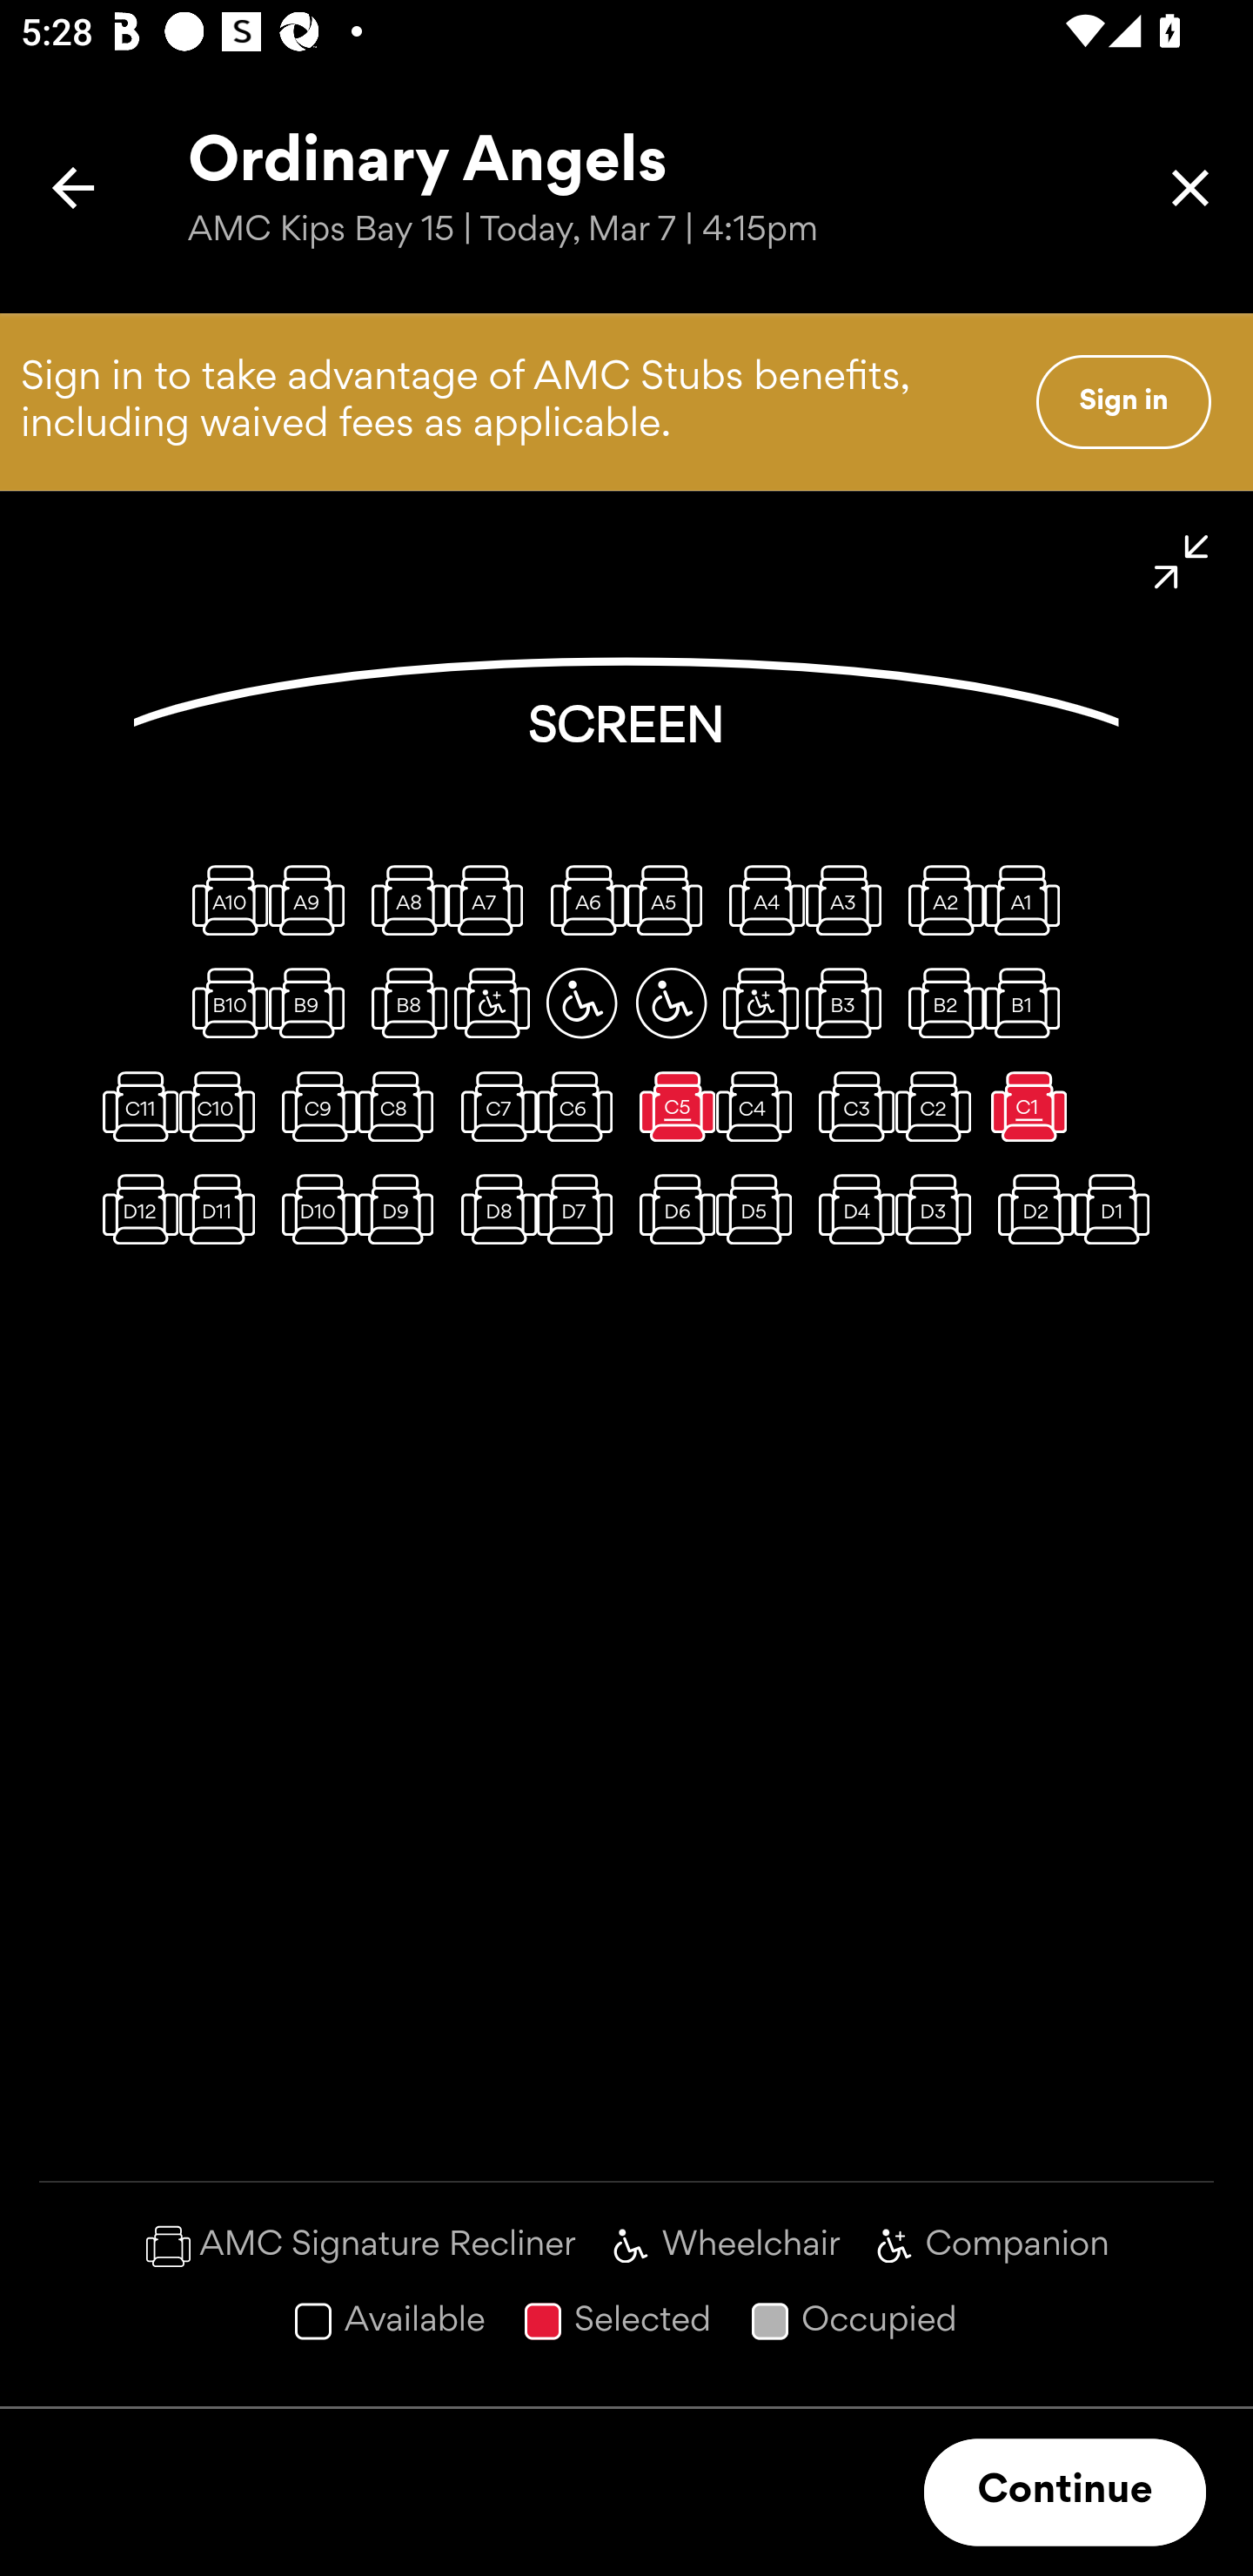 This screenshot has height=2576, width=1253. Describe the element at coordinates (761, 1210) in the screenshot. I see `D5, Regular seat, available` at that location.